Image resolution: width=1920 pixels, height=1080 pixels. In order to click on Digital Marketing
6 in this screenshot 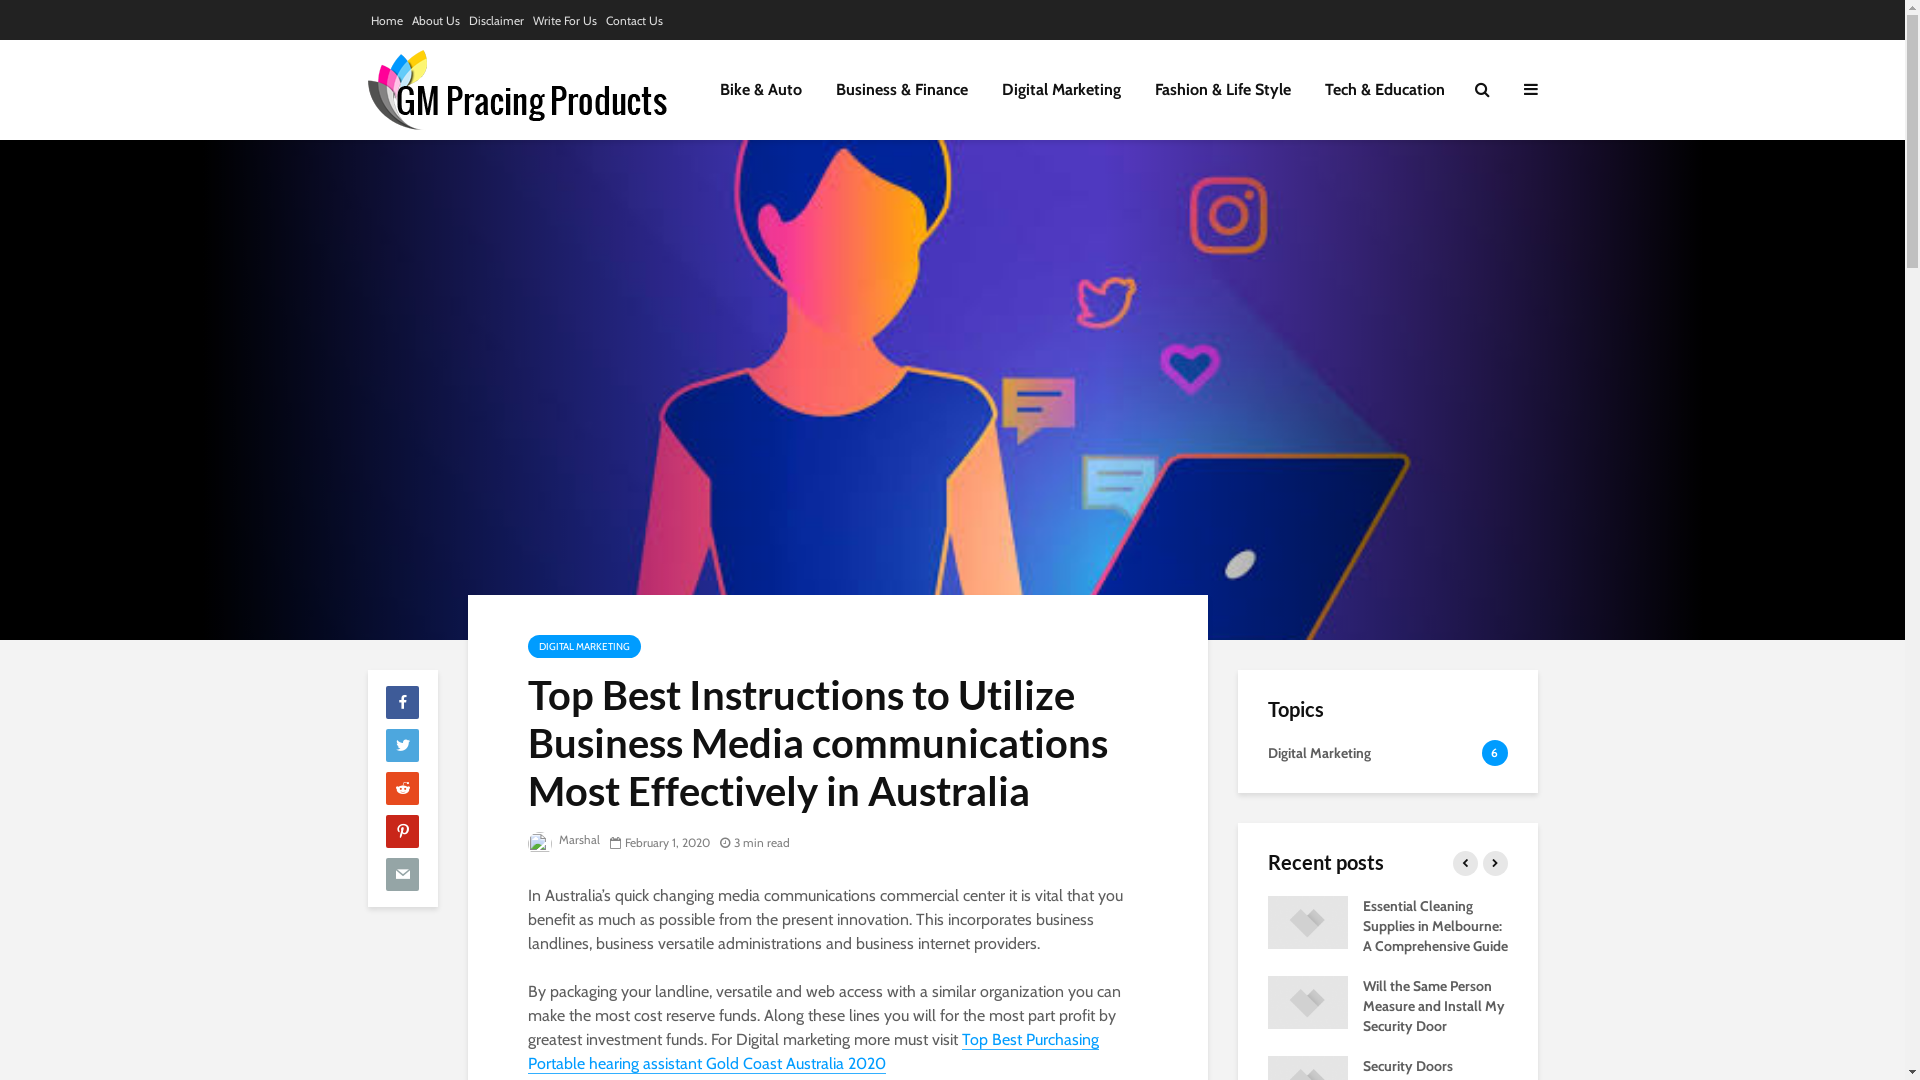, I will do `click(1388, 758)`.